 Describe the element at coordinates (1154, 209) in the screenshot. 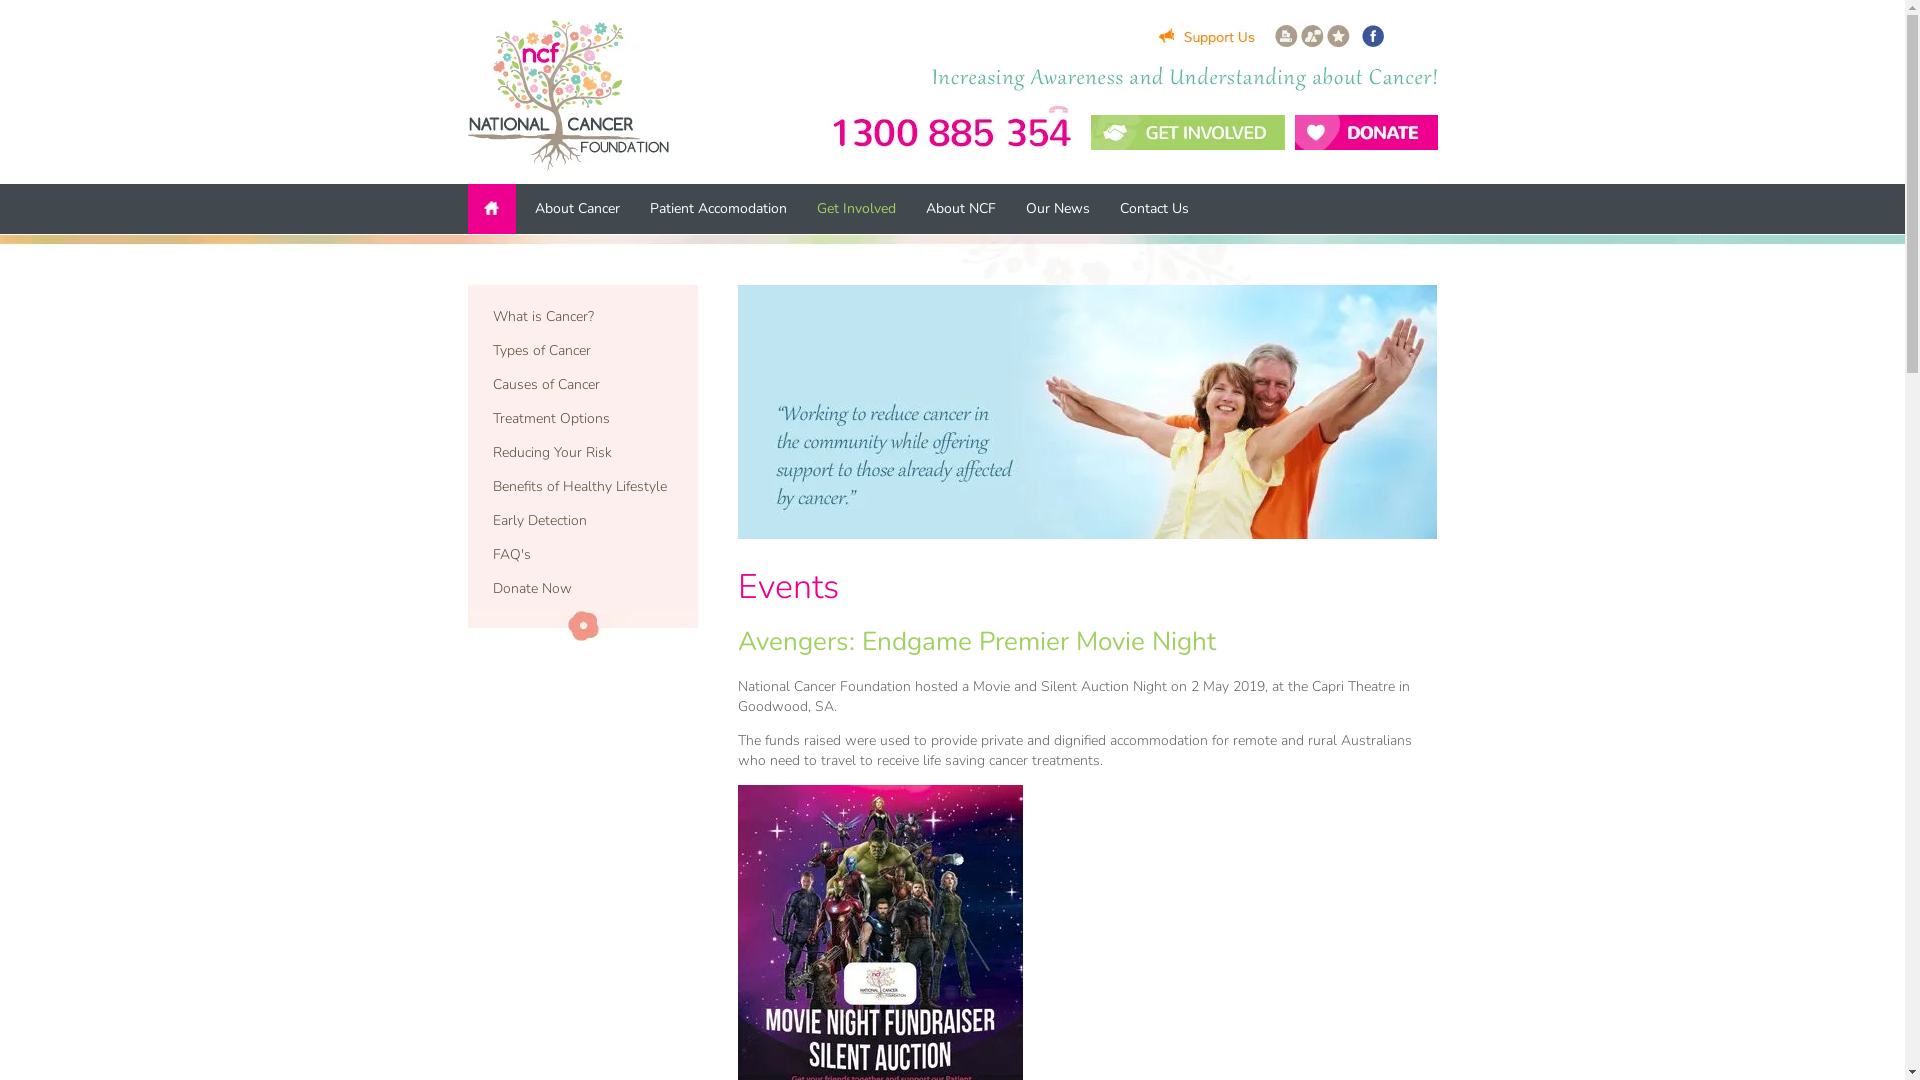

I see `Contact Us` at that location.